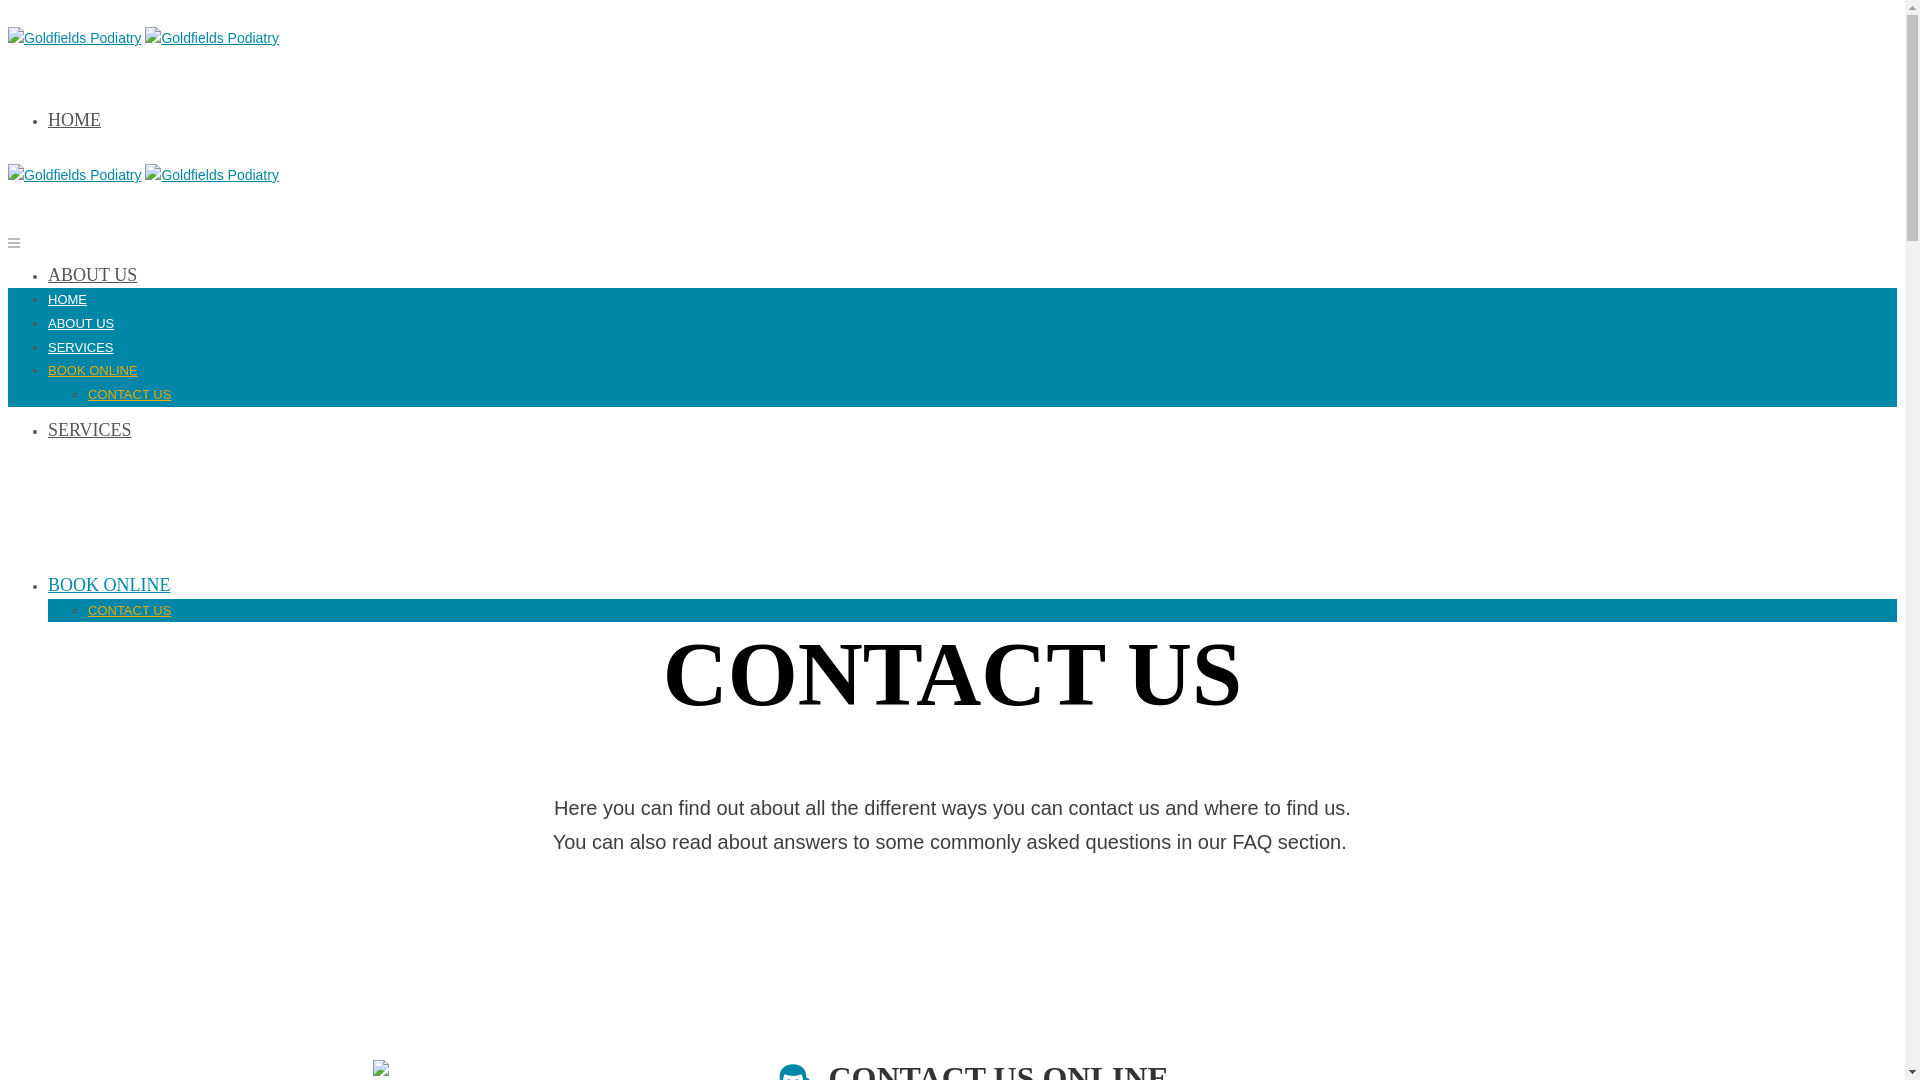 Image resolution: width=1920 pixels, height=1080 pixels. I want to click on CONTACT US, so click(130, 610).